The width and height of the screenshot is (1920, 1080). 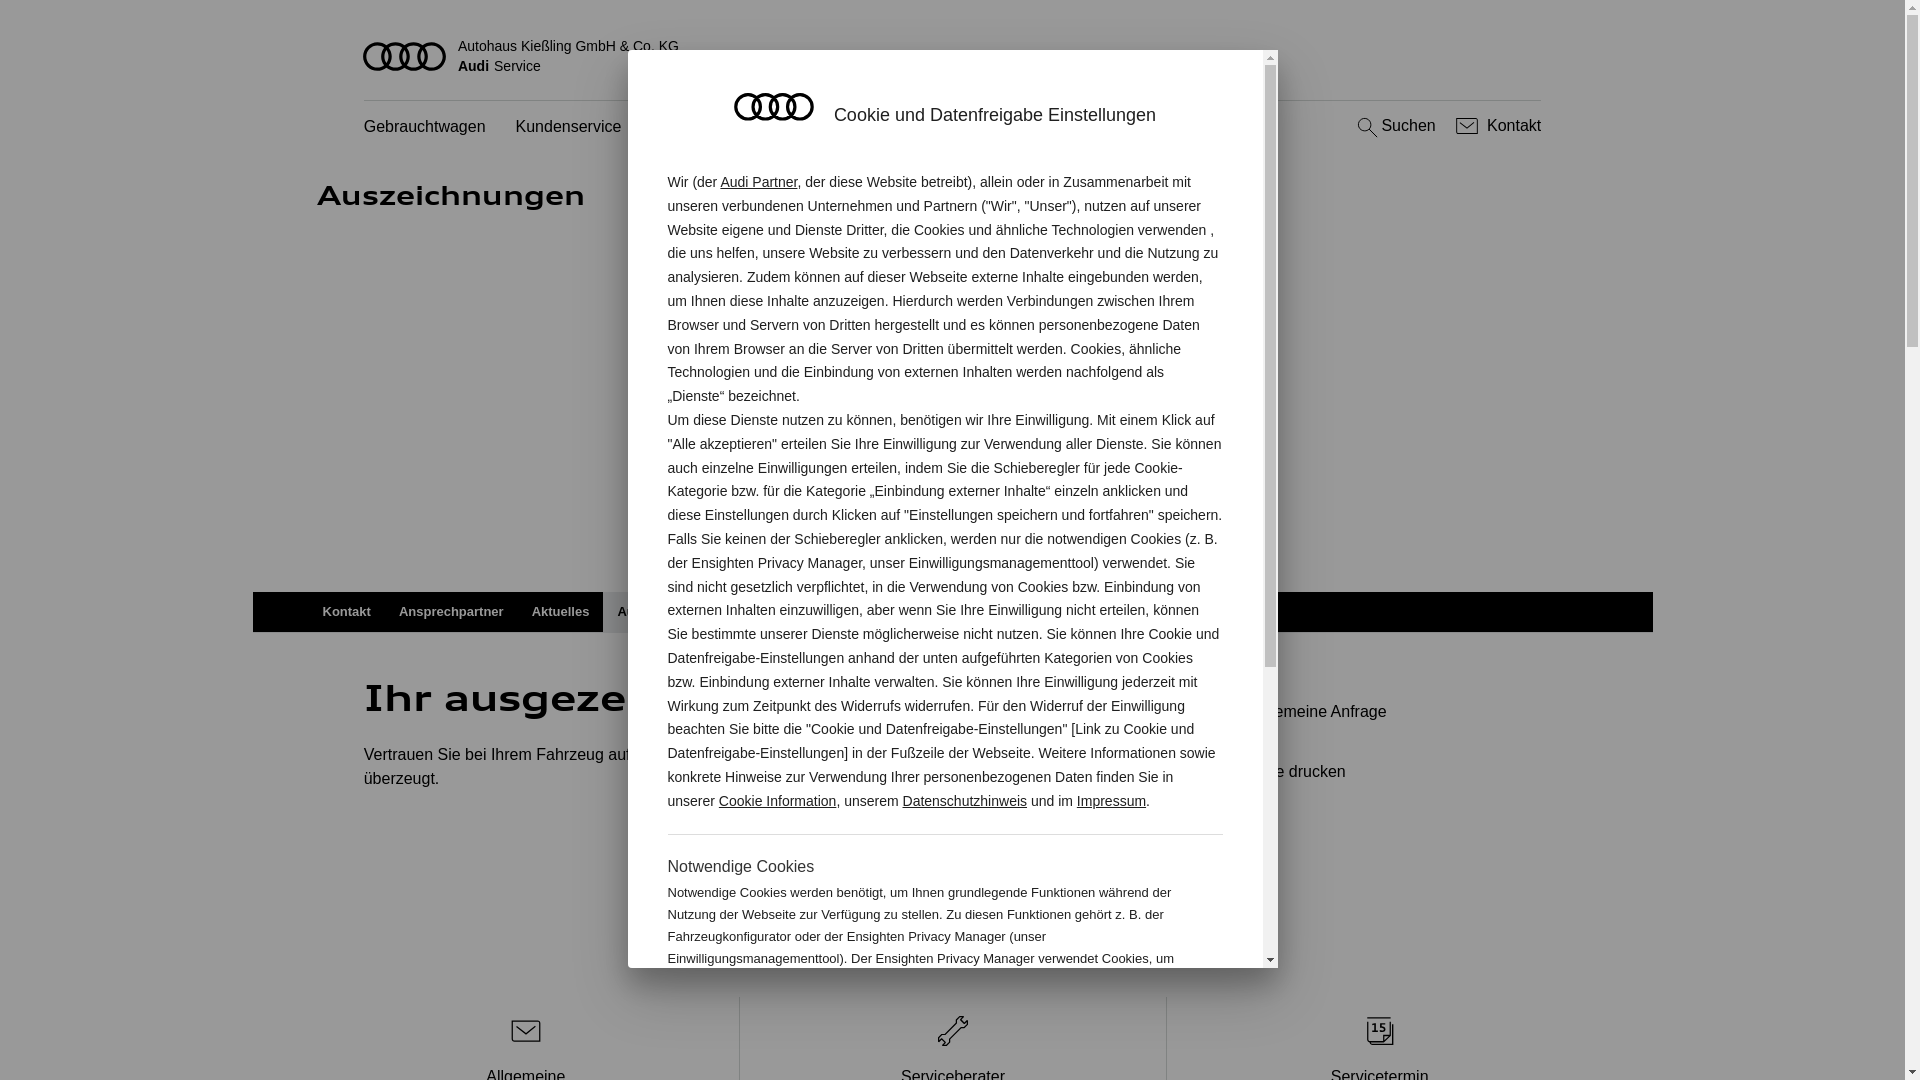 I want to click on Impressum, so click(x=1112, y=801).